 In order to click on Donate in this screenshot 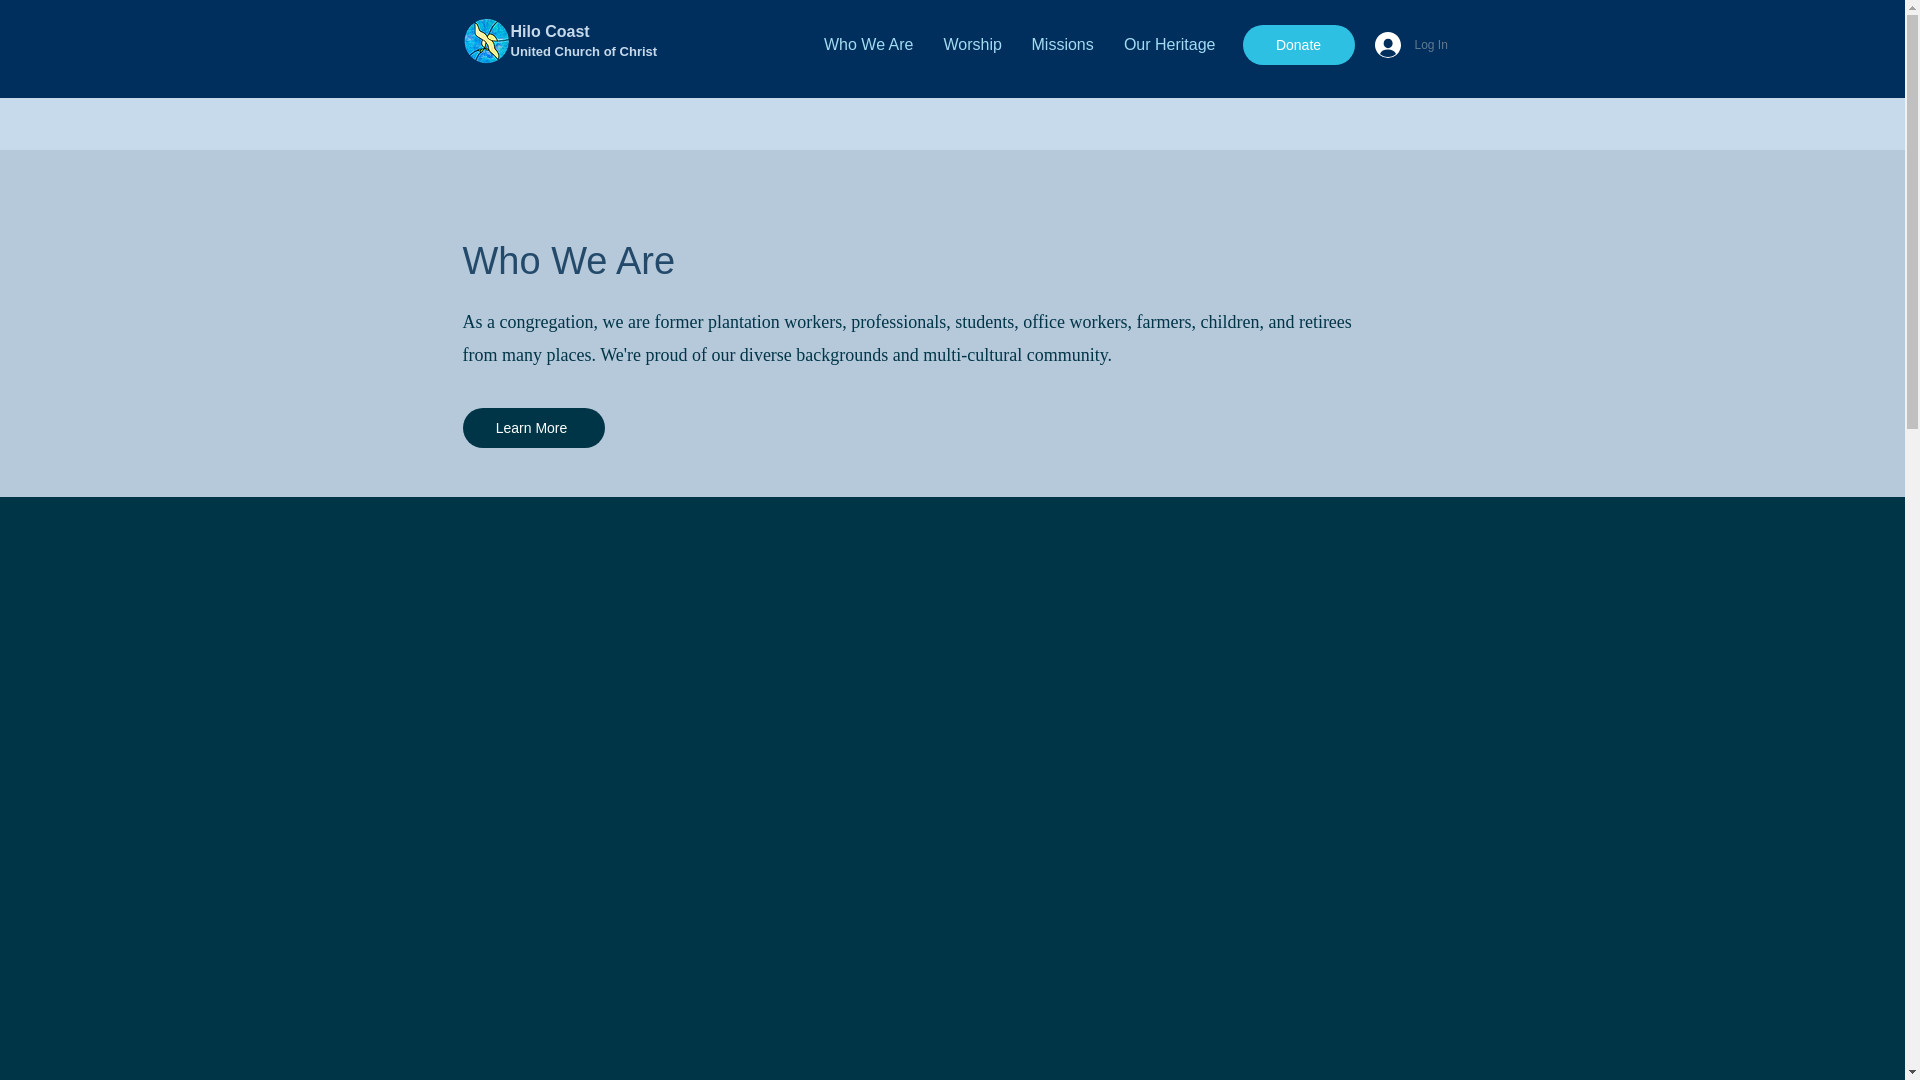, I will do `click(1298, 44)`.